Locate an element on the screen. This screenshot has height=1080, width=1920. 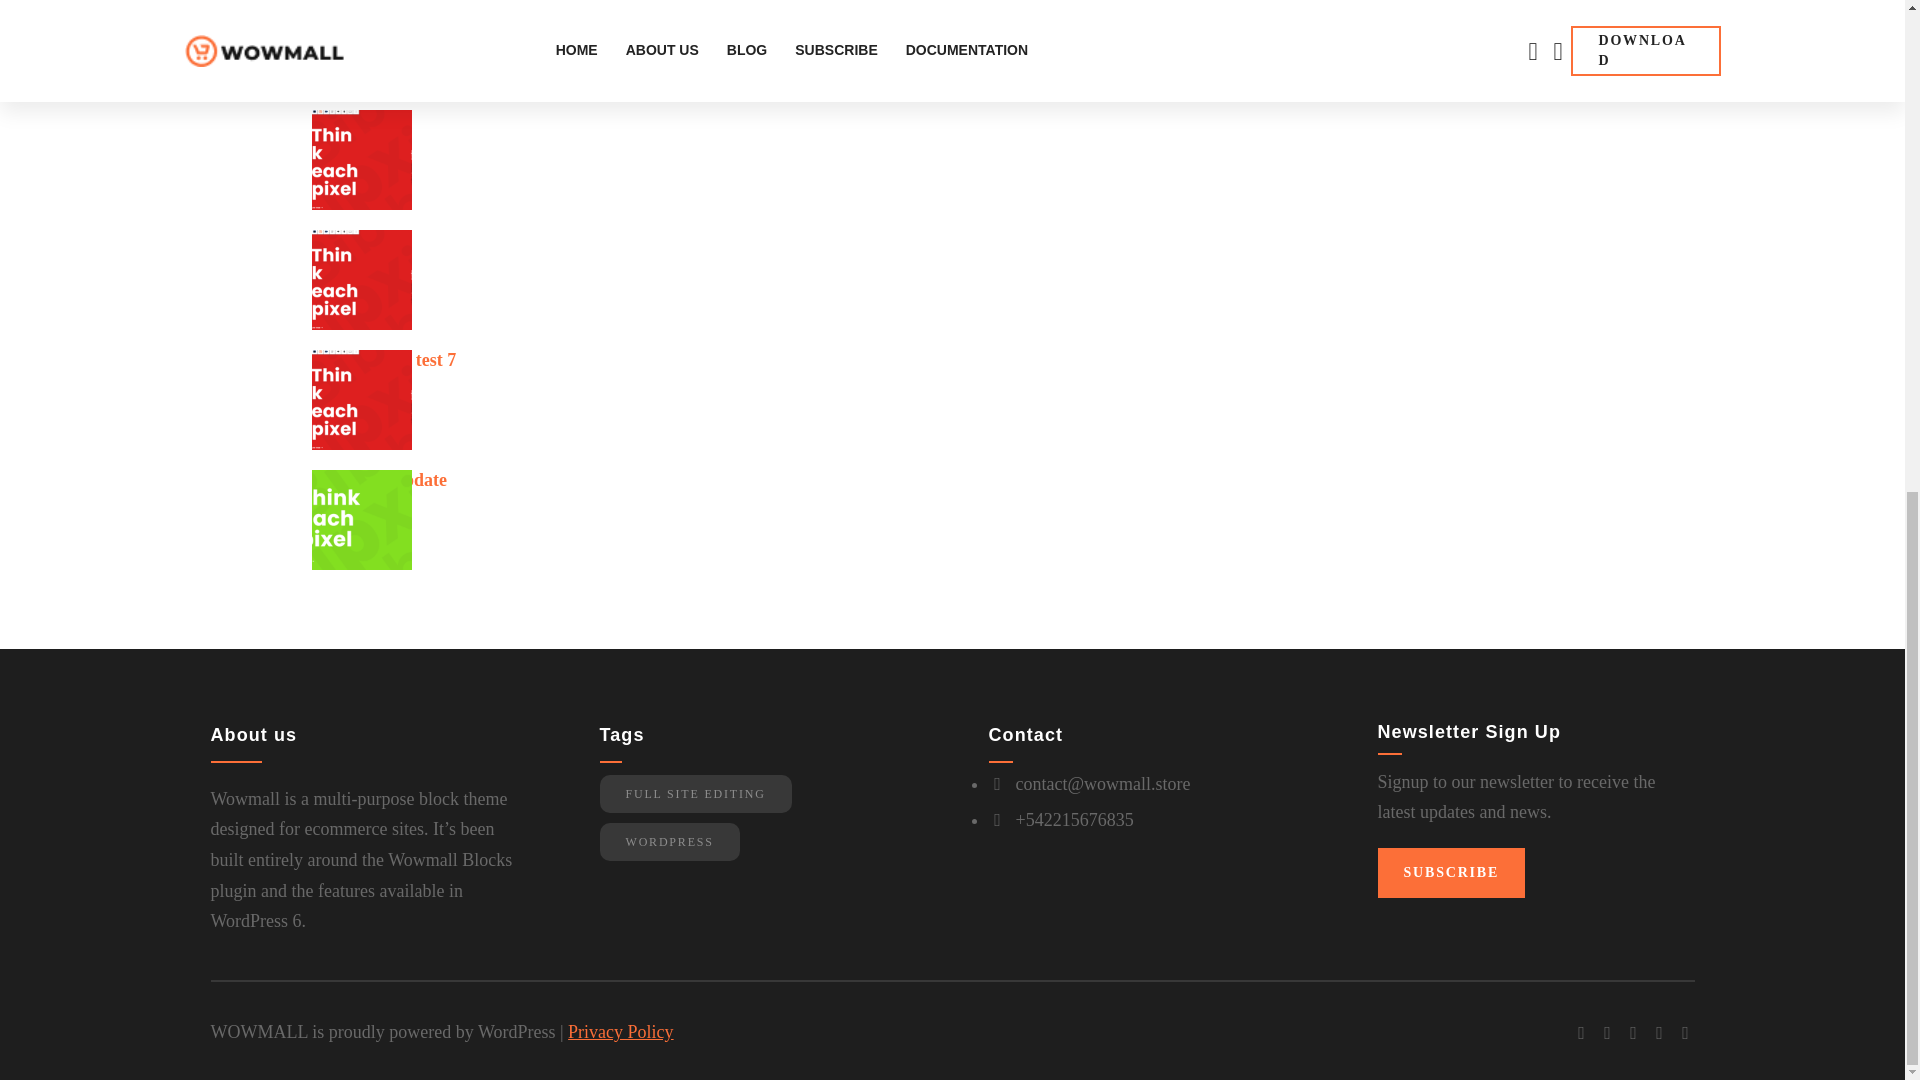
Test Hero Update is located at coordinates (379, 486).